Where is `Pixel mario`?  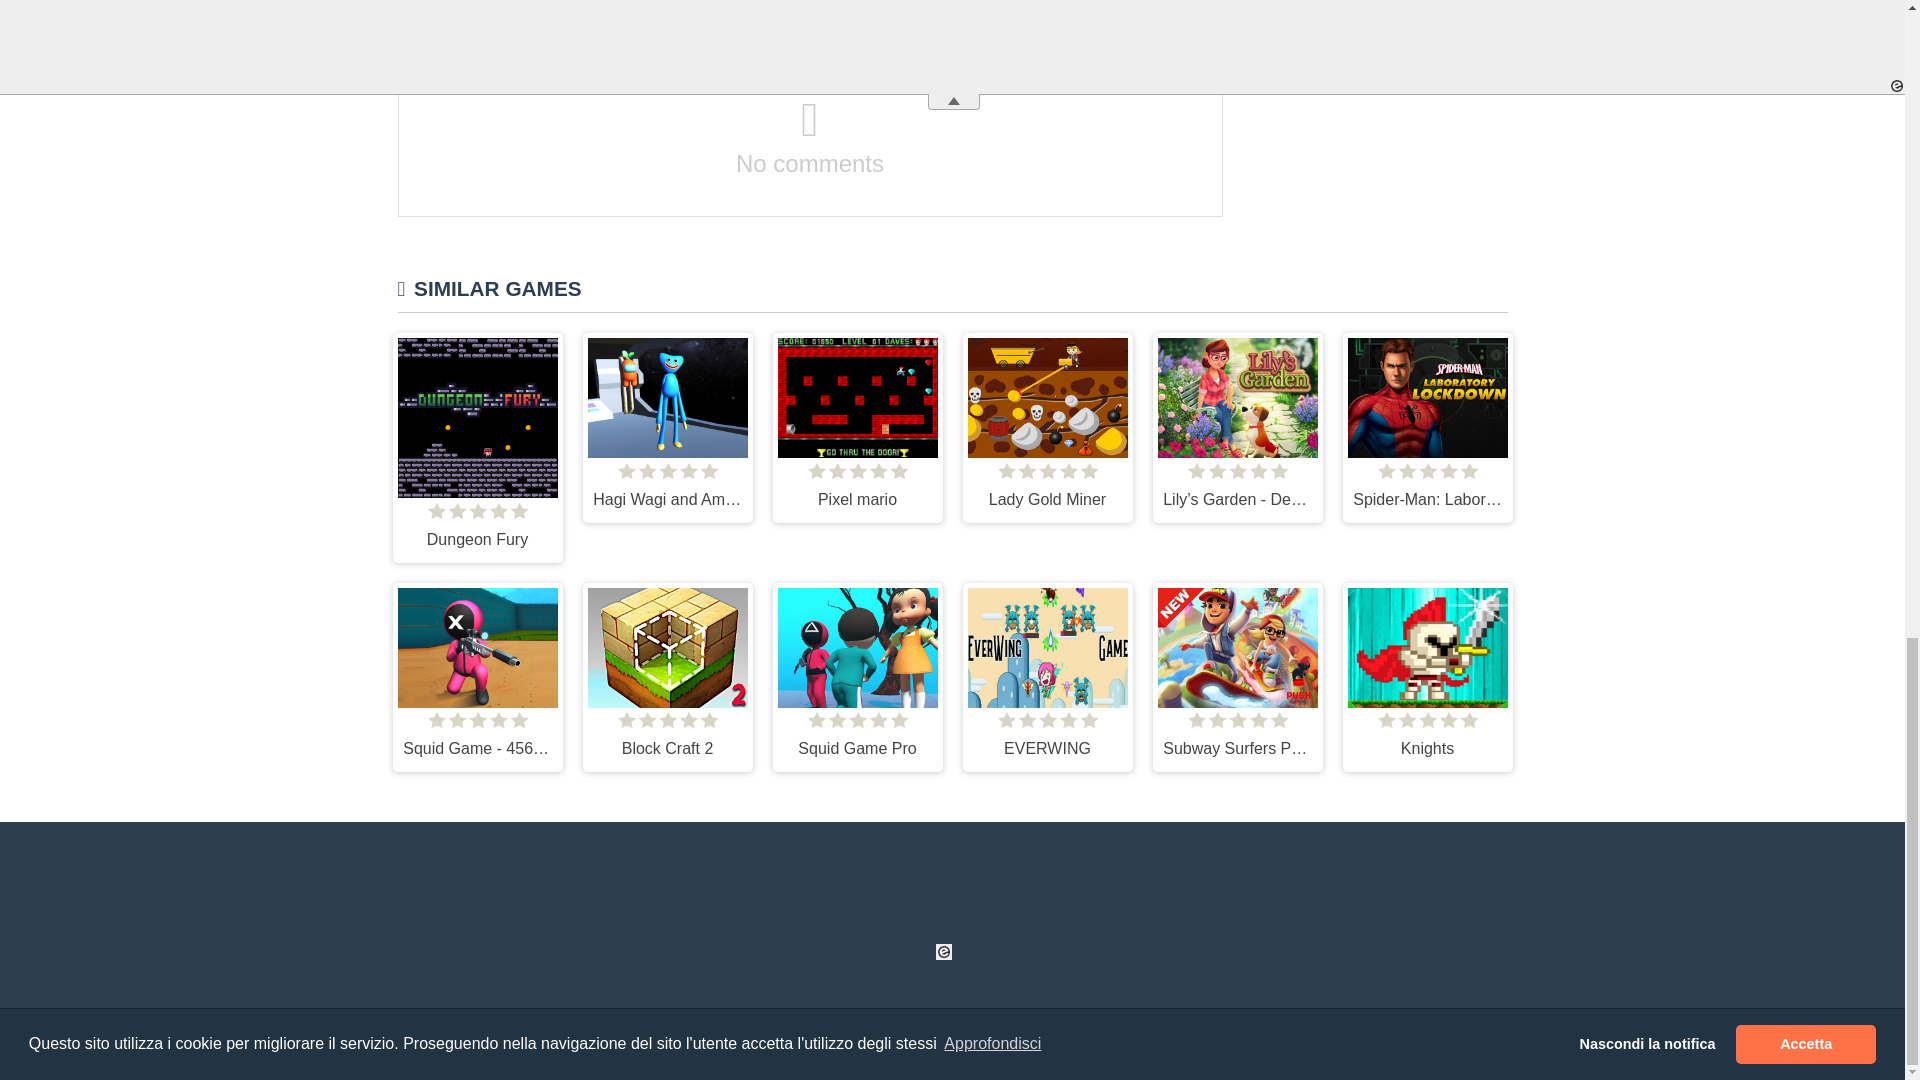 Pixel mario is located at coordinates (856, 426).